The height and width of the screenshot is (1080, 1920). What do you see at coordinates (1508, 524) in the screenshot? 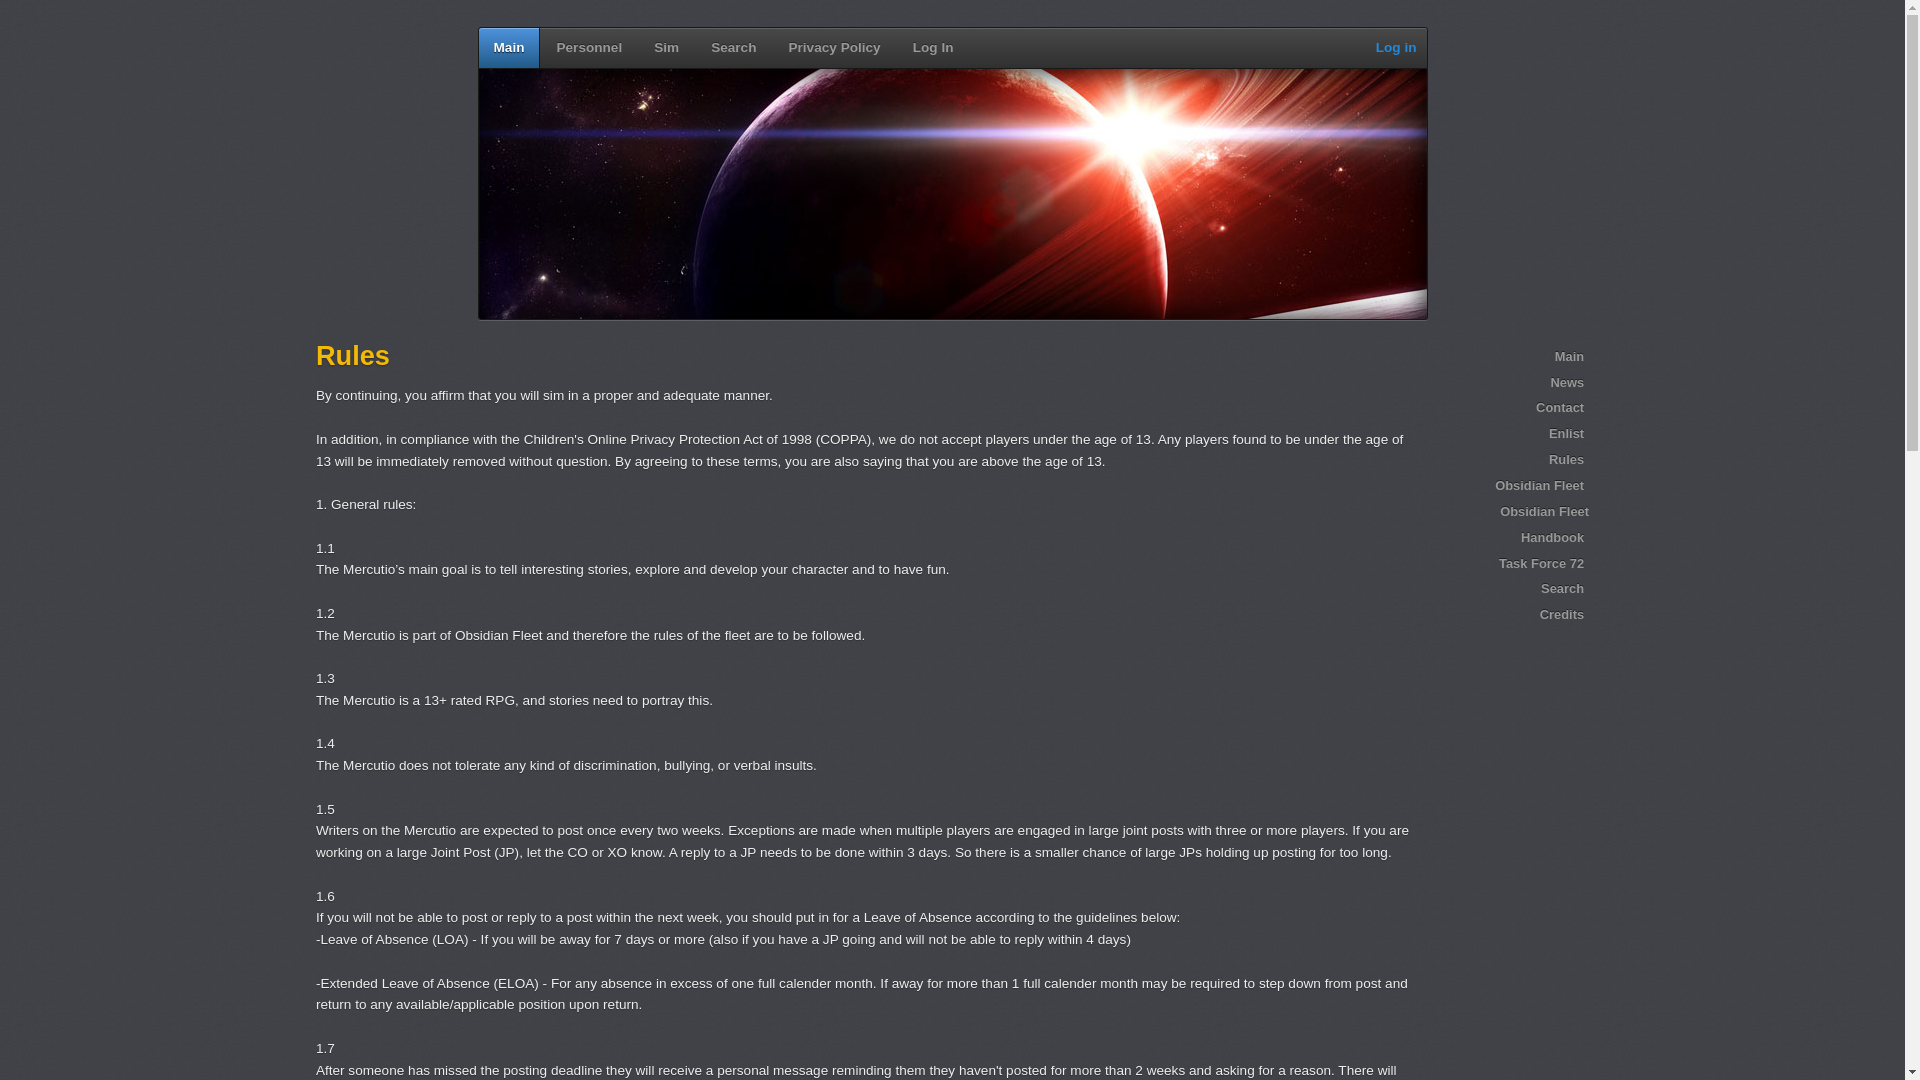
I see `Obsidian Fleet Handbook` at bounding box center [1508, 524].